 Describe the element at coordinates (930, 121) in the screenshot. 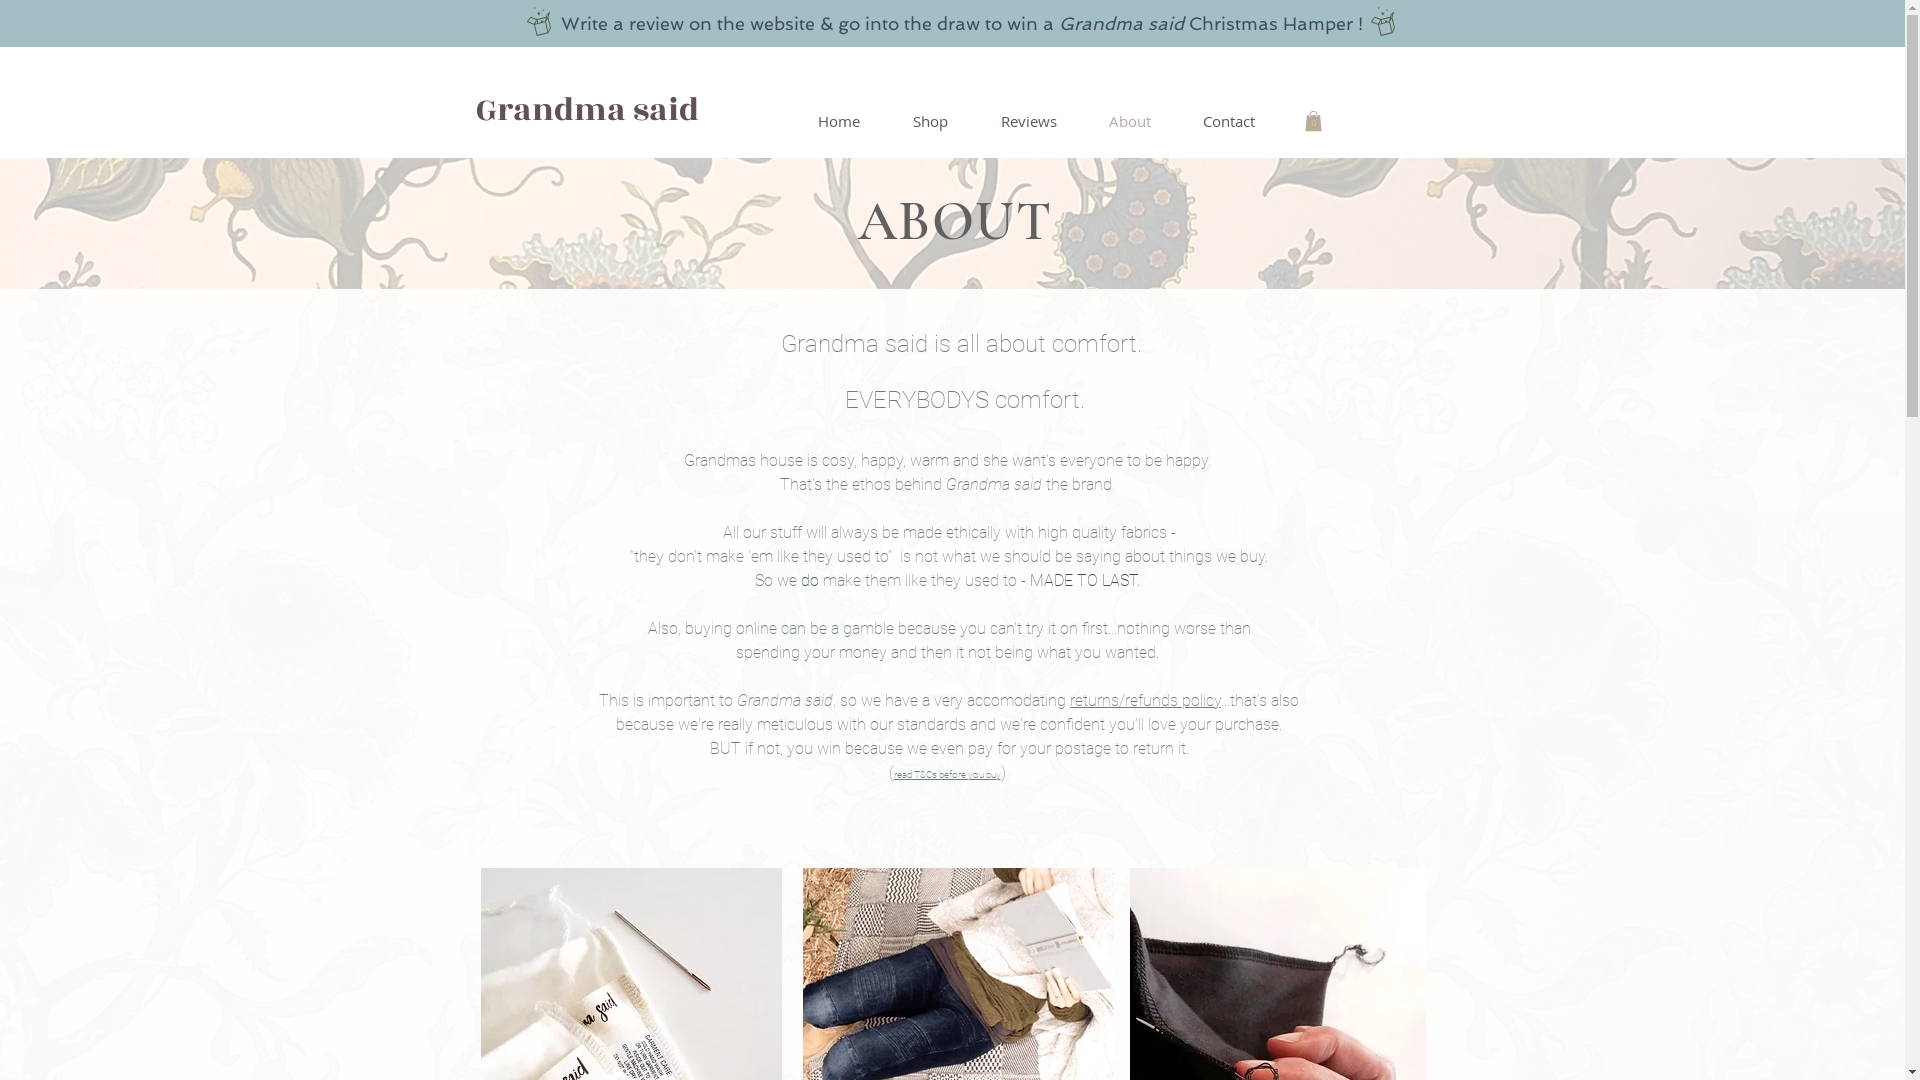

I see `Shop` at that location.